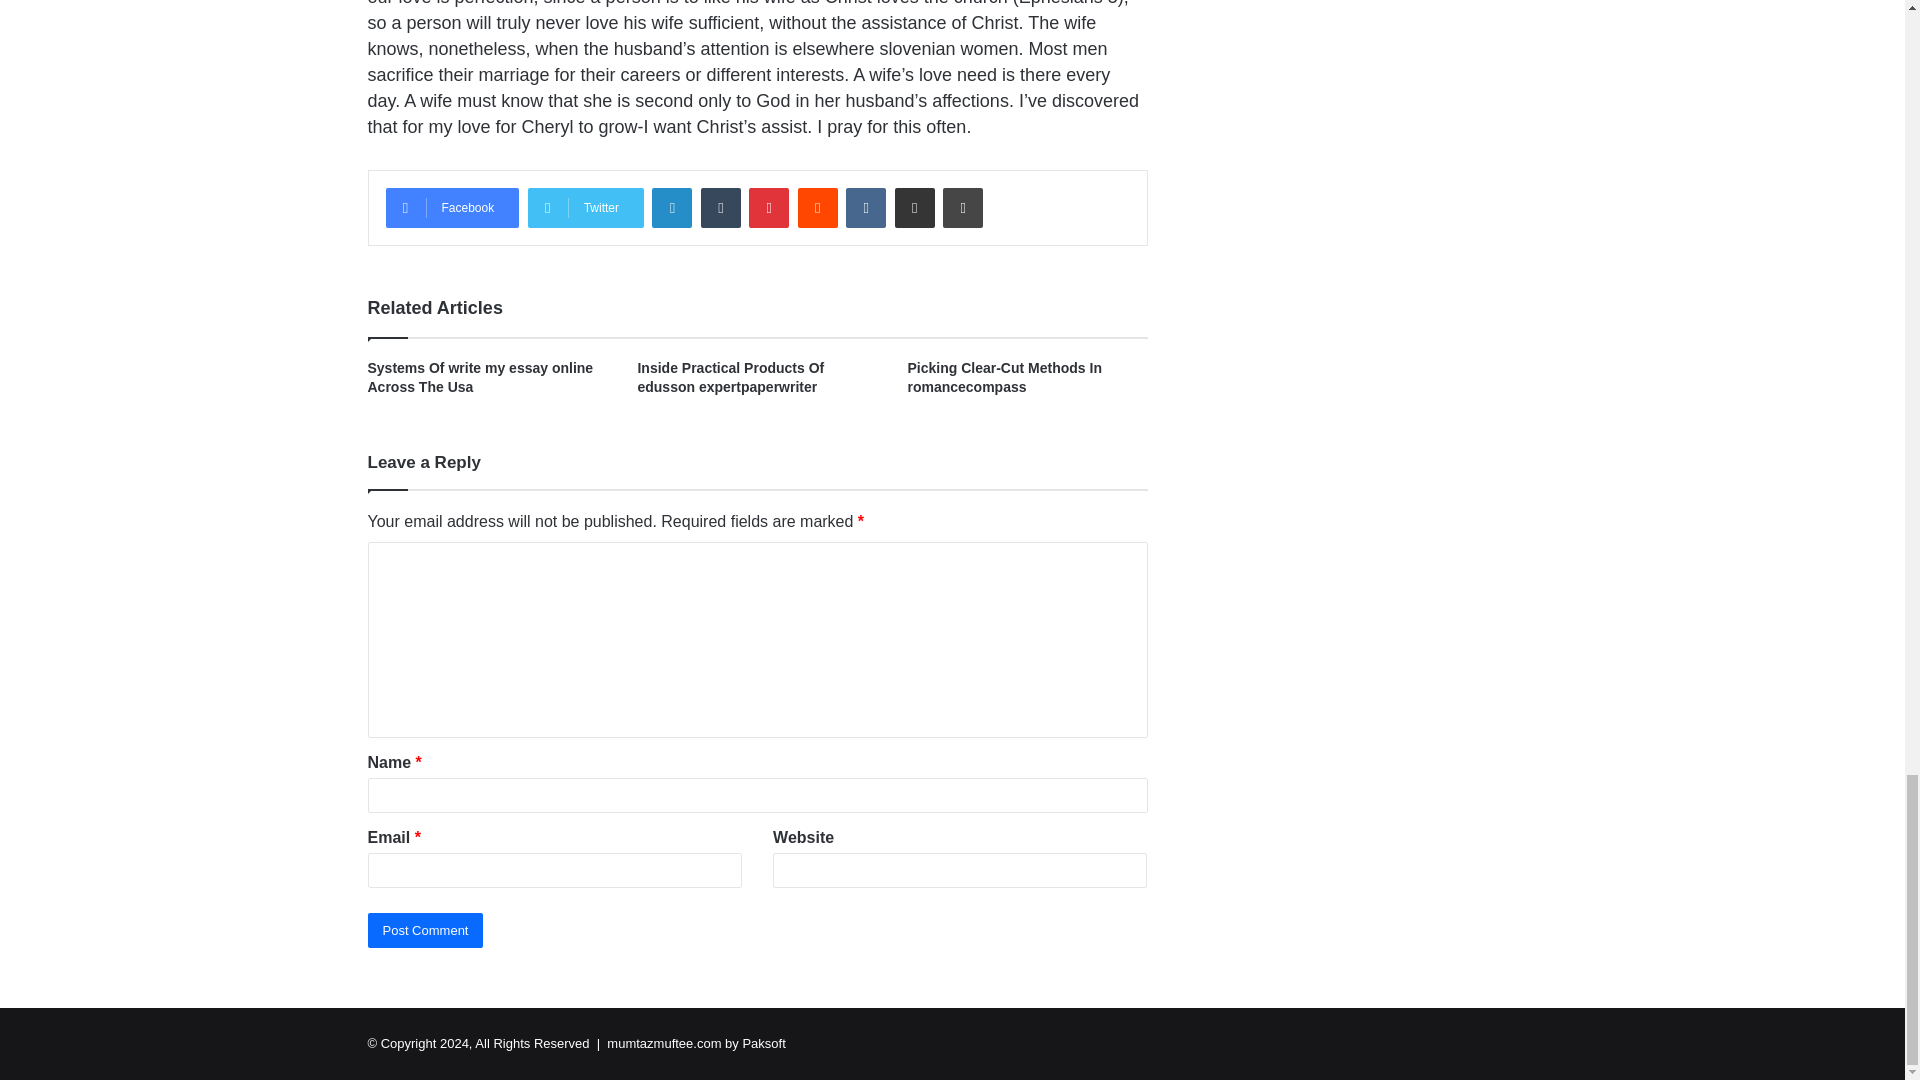 The height and width of the screenshot is (1080, 1920). Describe the element at coordinates (914, 207) in the screenshot. I see `Share via Email` at that location.